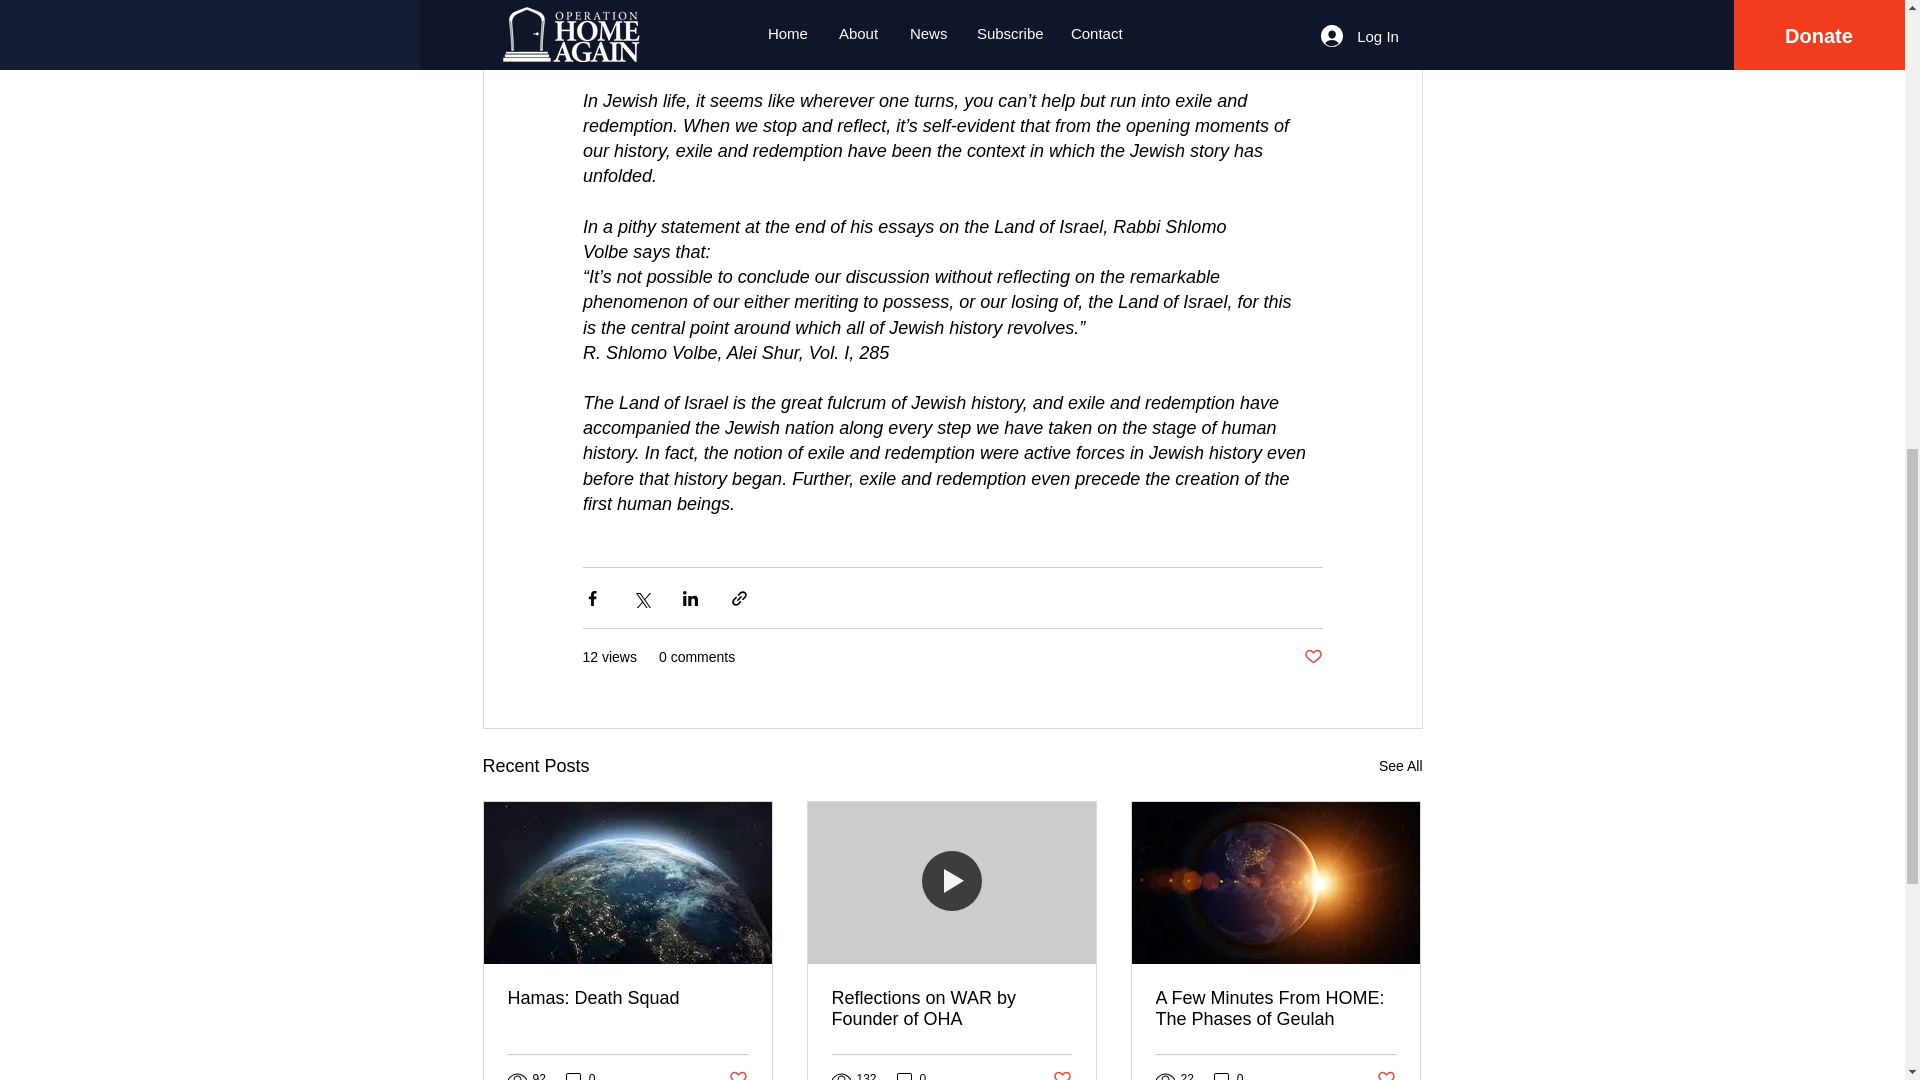 The image size is (1920, 1080). I want to click on 0, so click(1228, 1075).